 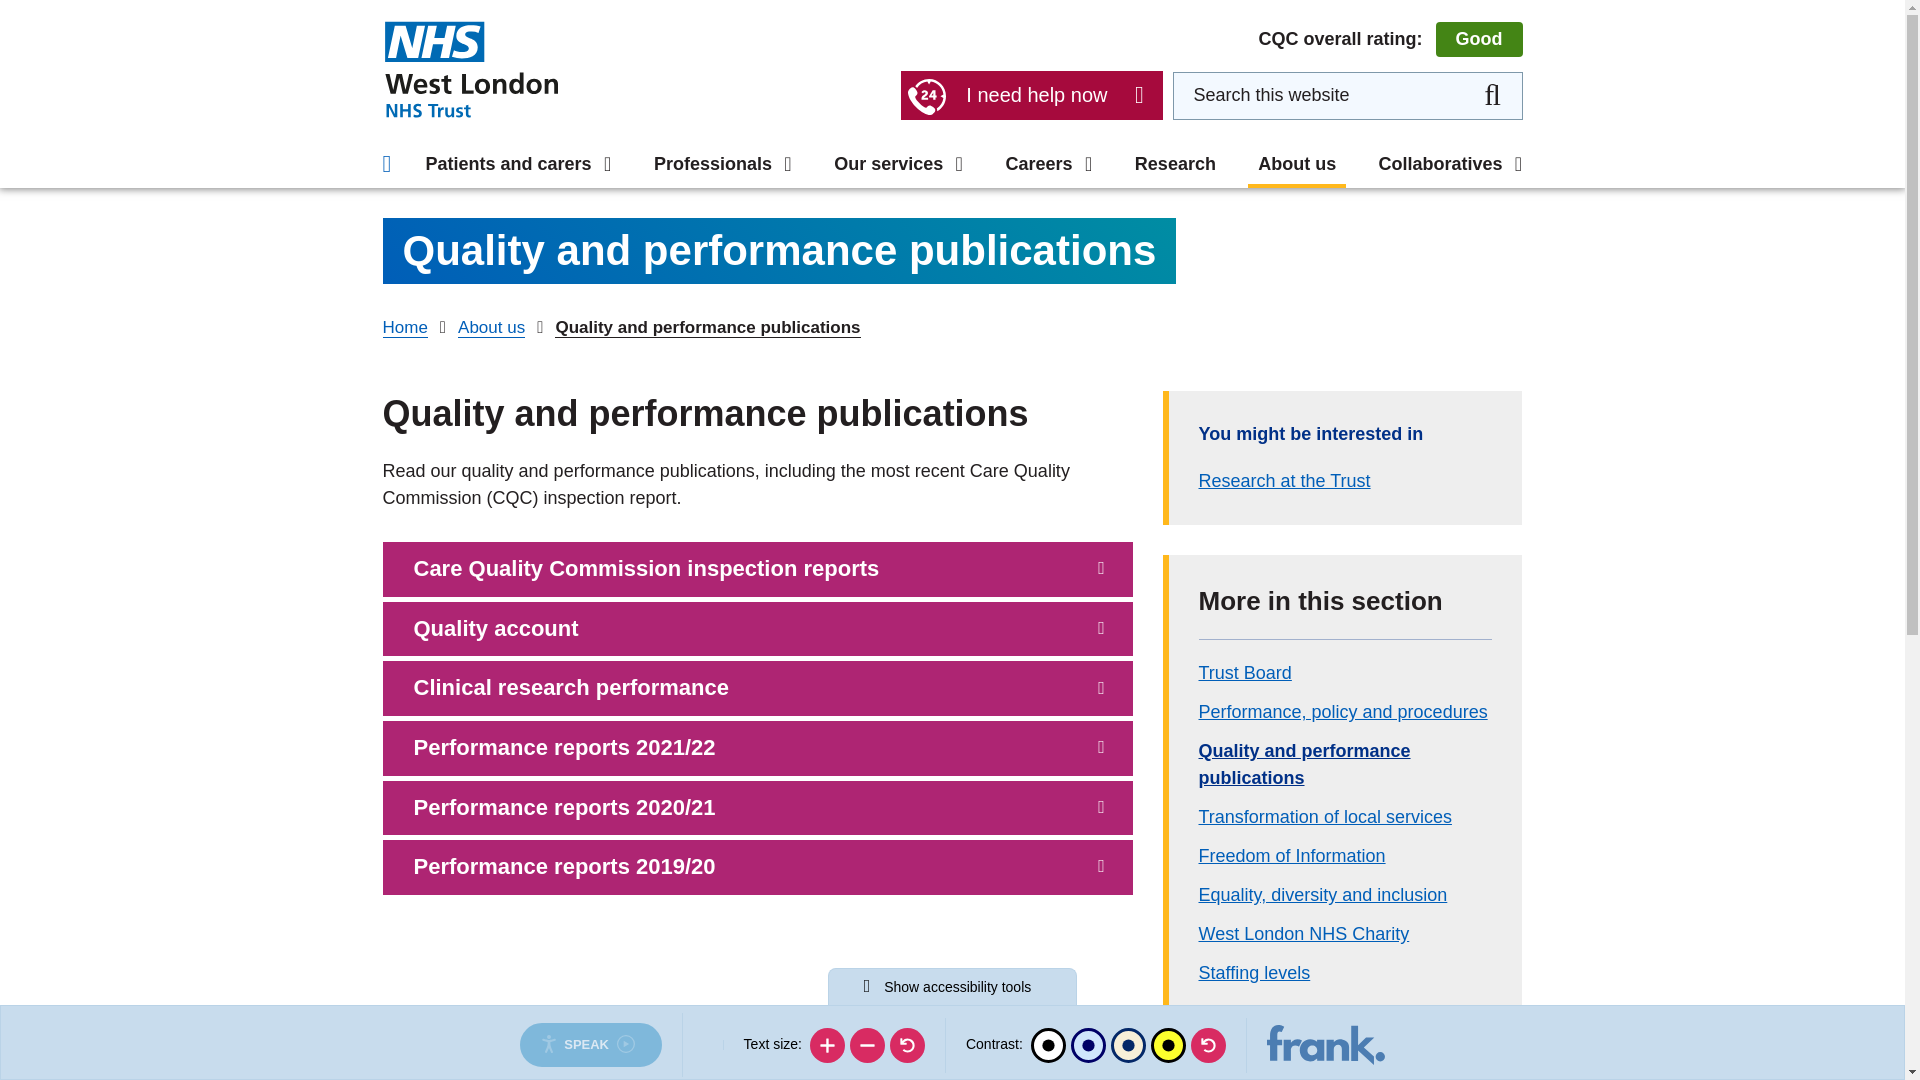 I want to click on Professionals, so click(x=478, y=5).